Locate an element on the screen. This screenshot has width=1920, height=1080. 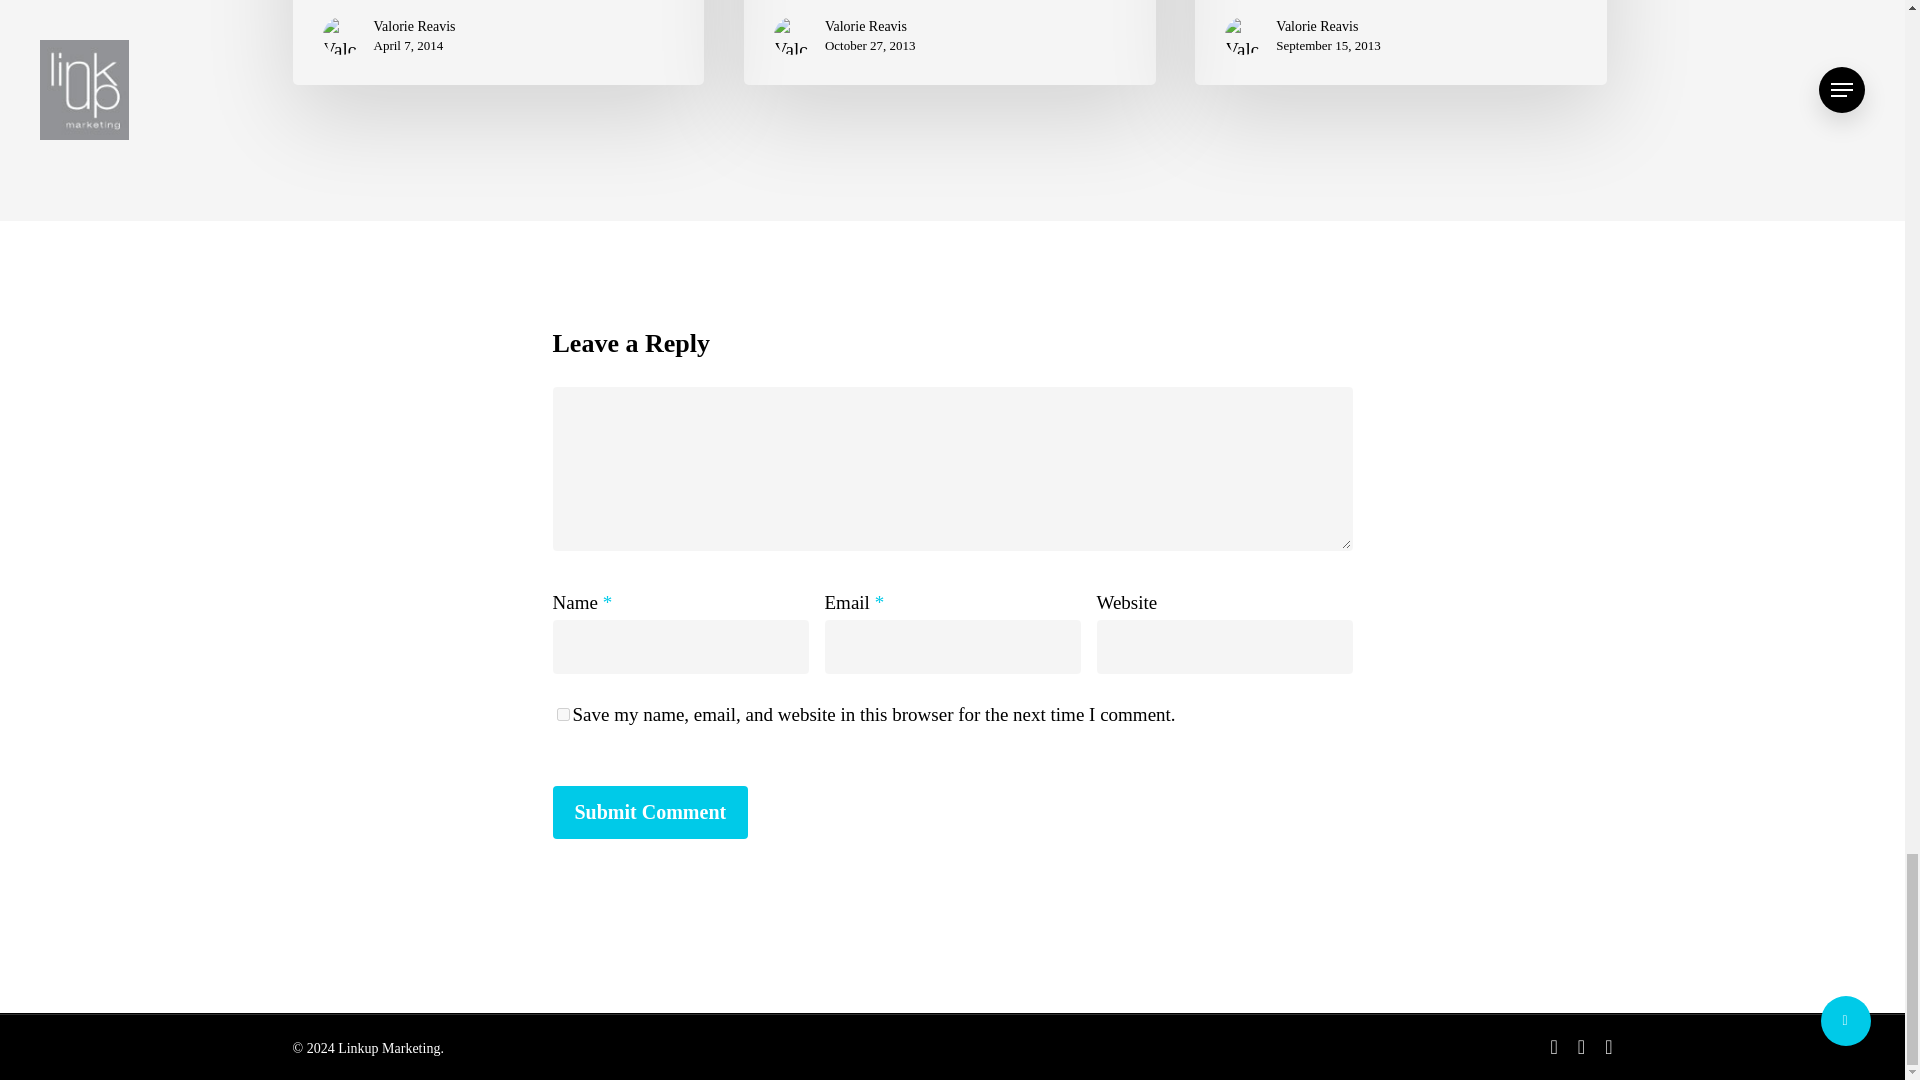
Valorie Reavis is located at coordinates (415, 26).